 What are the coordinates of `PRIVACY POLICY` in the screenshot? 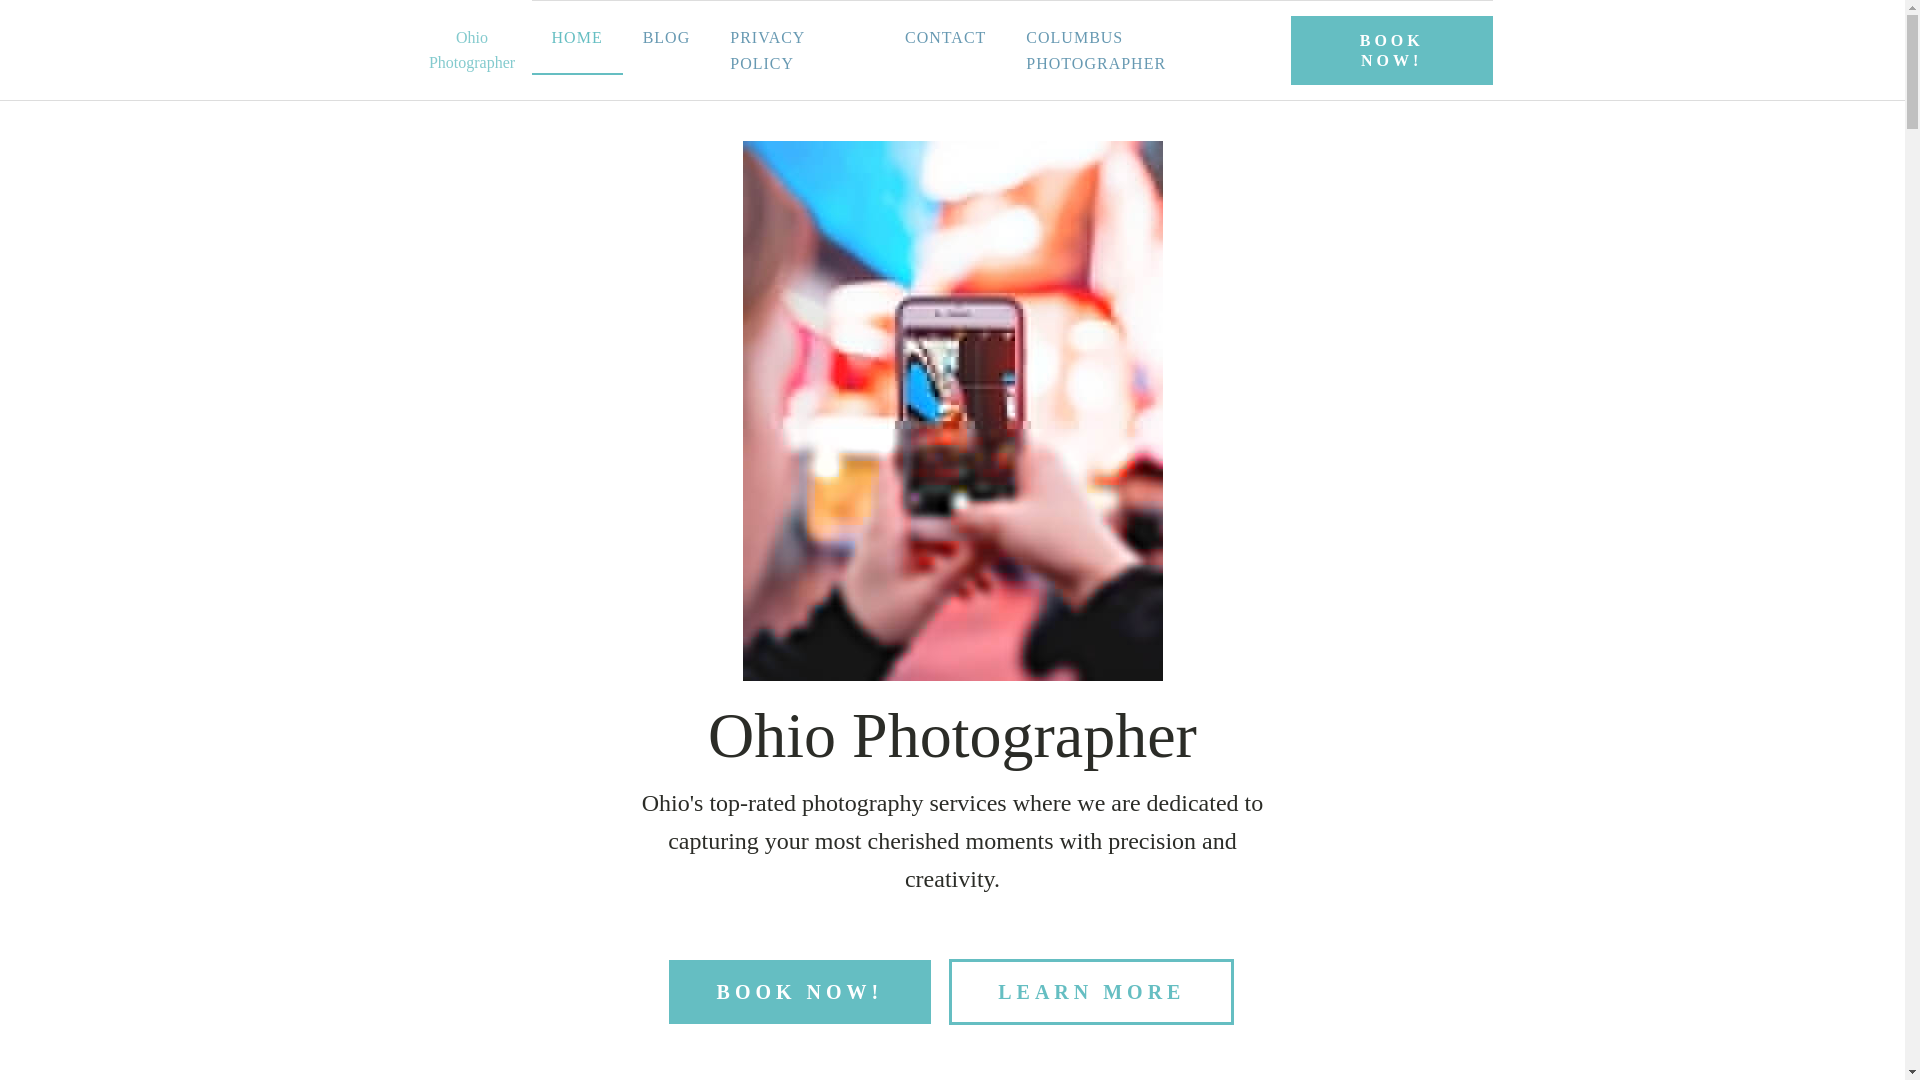 It's located at (798, 50).